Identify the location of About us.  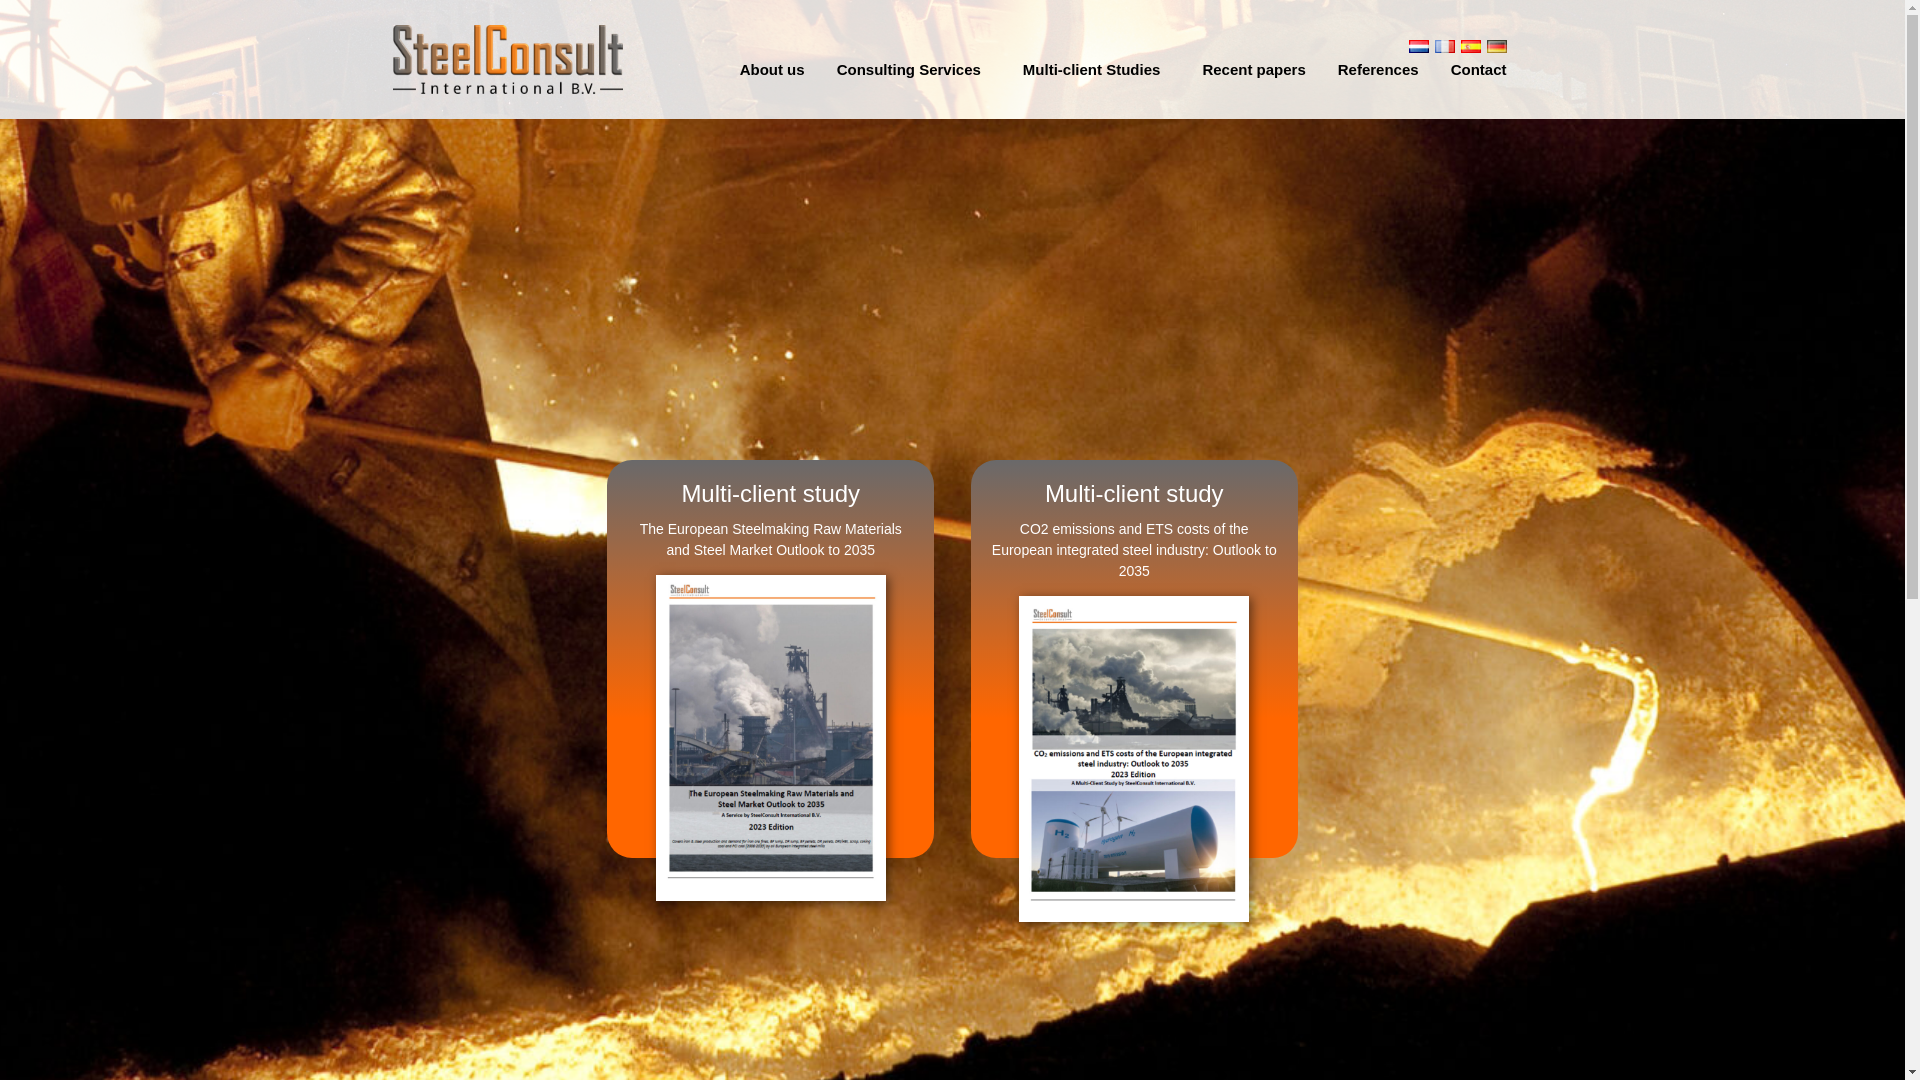
(772, 70).